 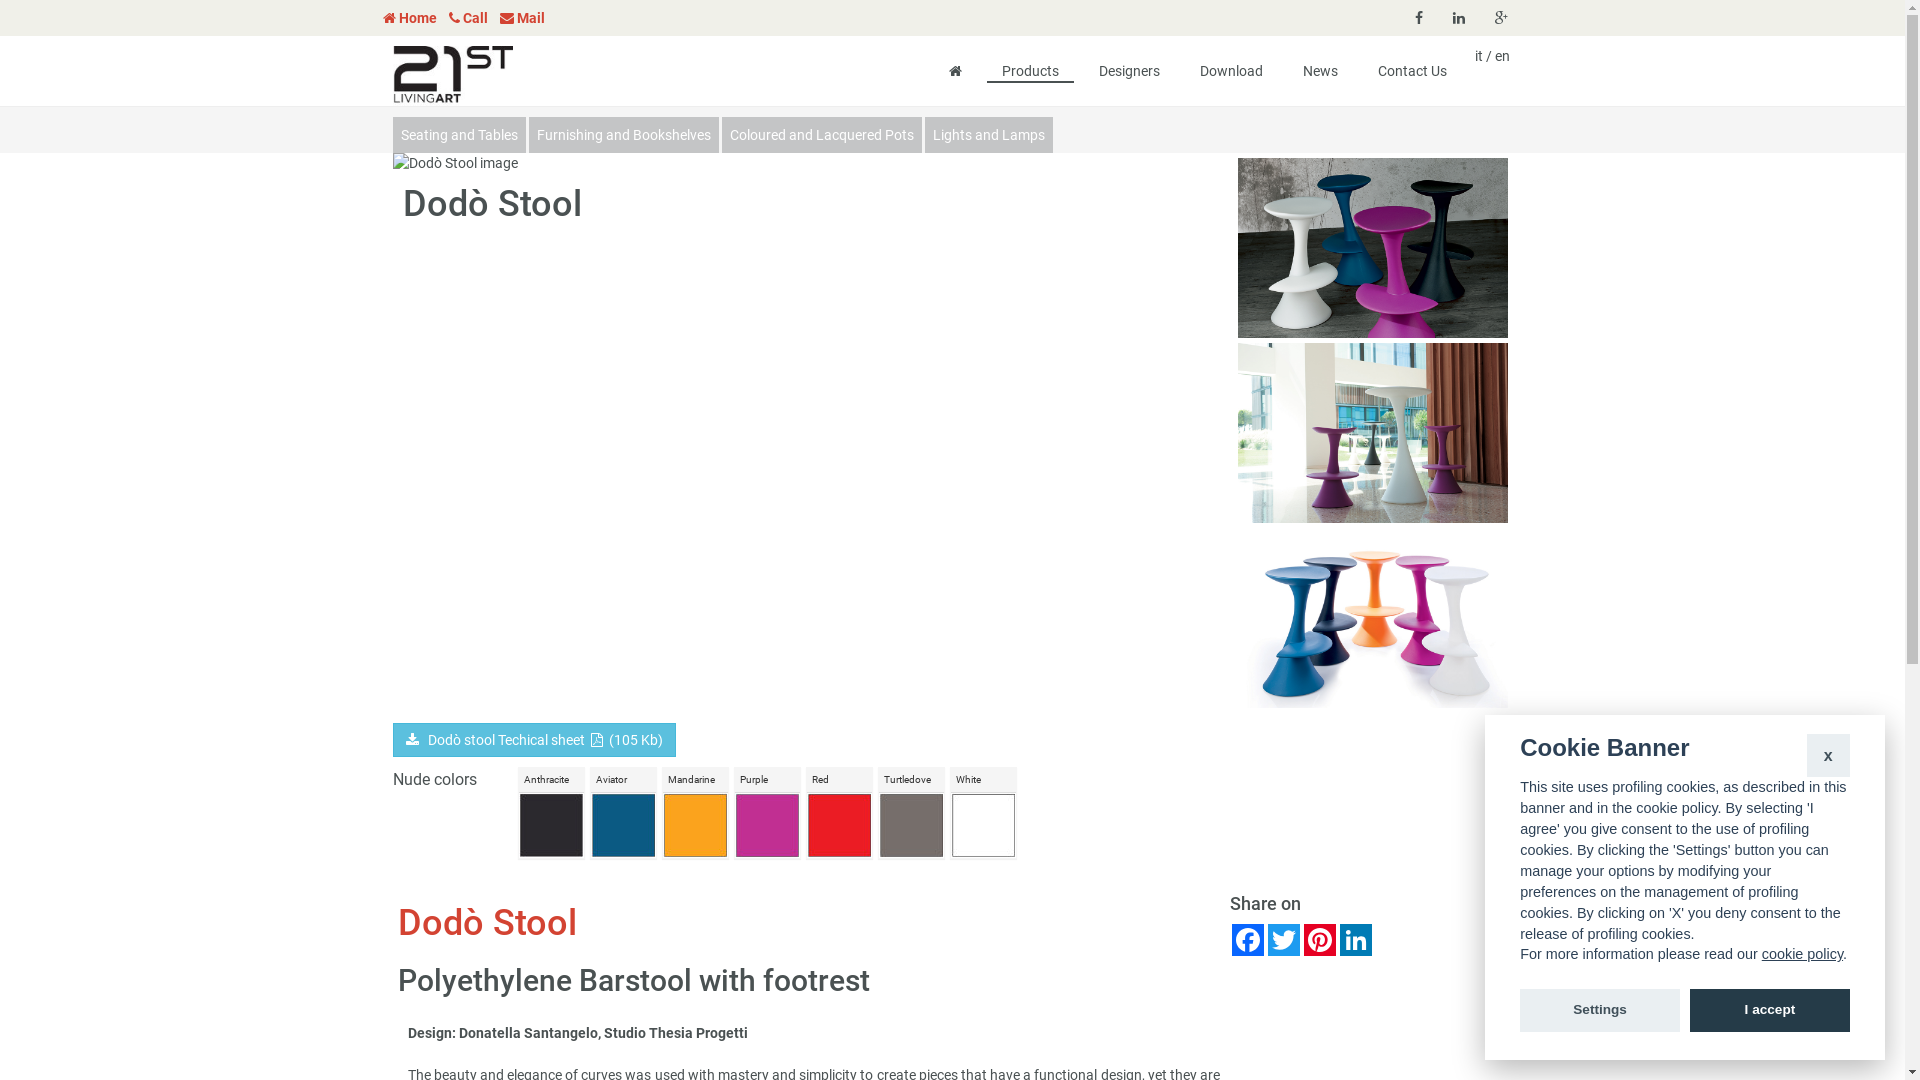 I want to click on I accept, so click(x=1770, y=1011).